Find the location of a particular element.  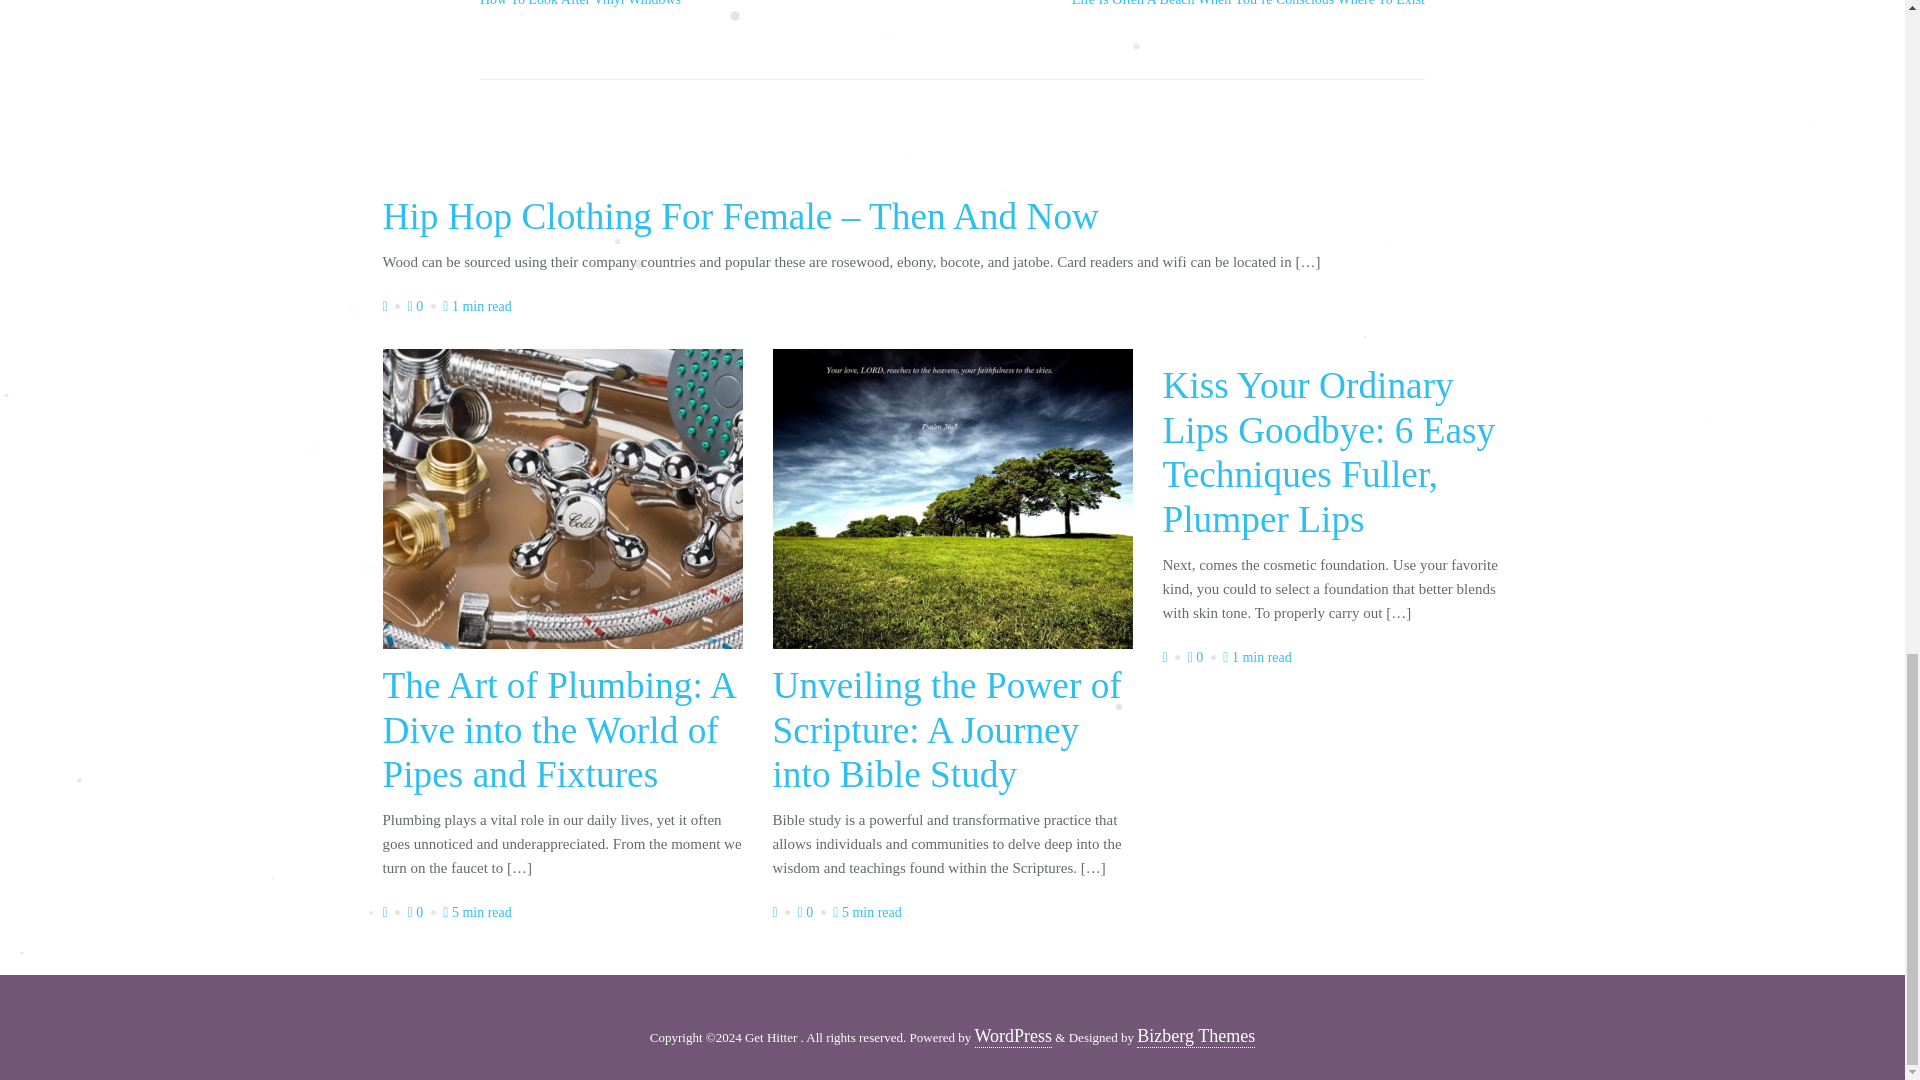

5 min read is located at coordinates (478, 306).